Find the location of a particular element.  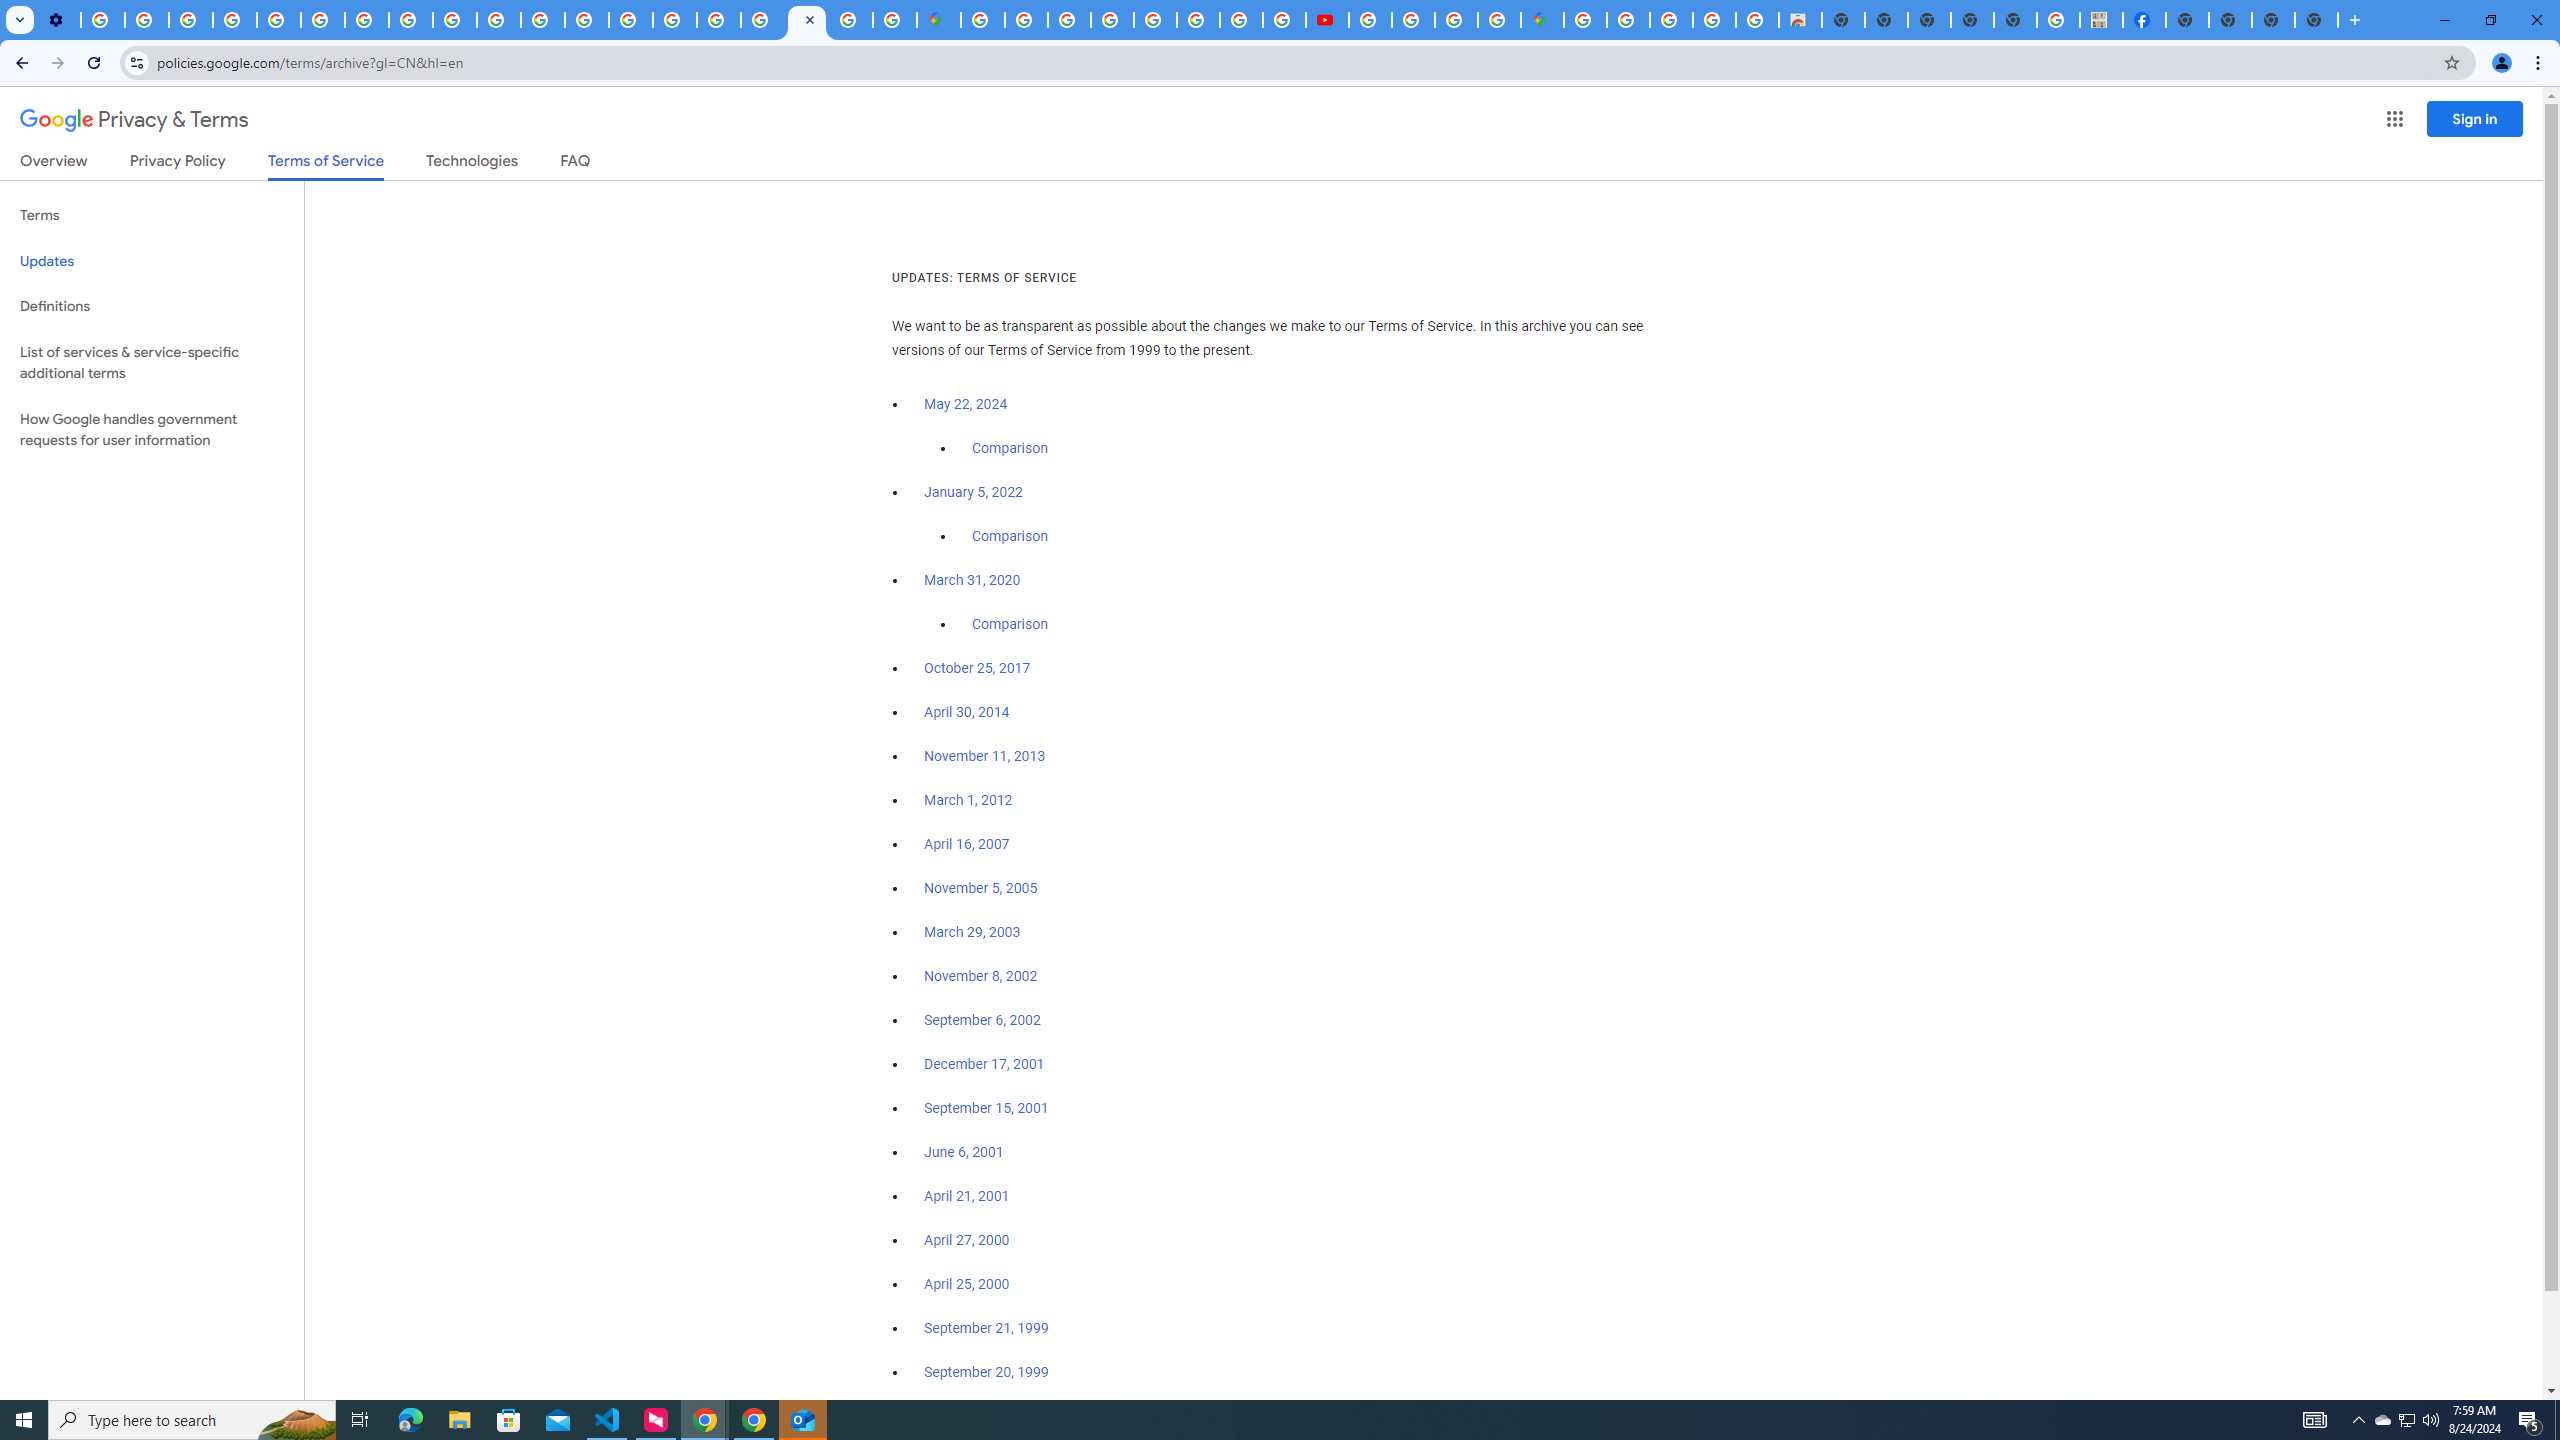

April 25, 2000 is located at coordinates (968, 1284).